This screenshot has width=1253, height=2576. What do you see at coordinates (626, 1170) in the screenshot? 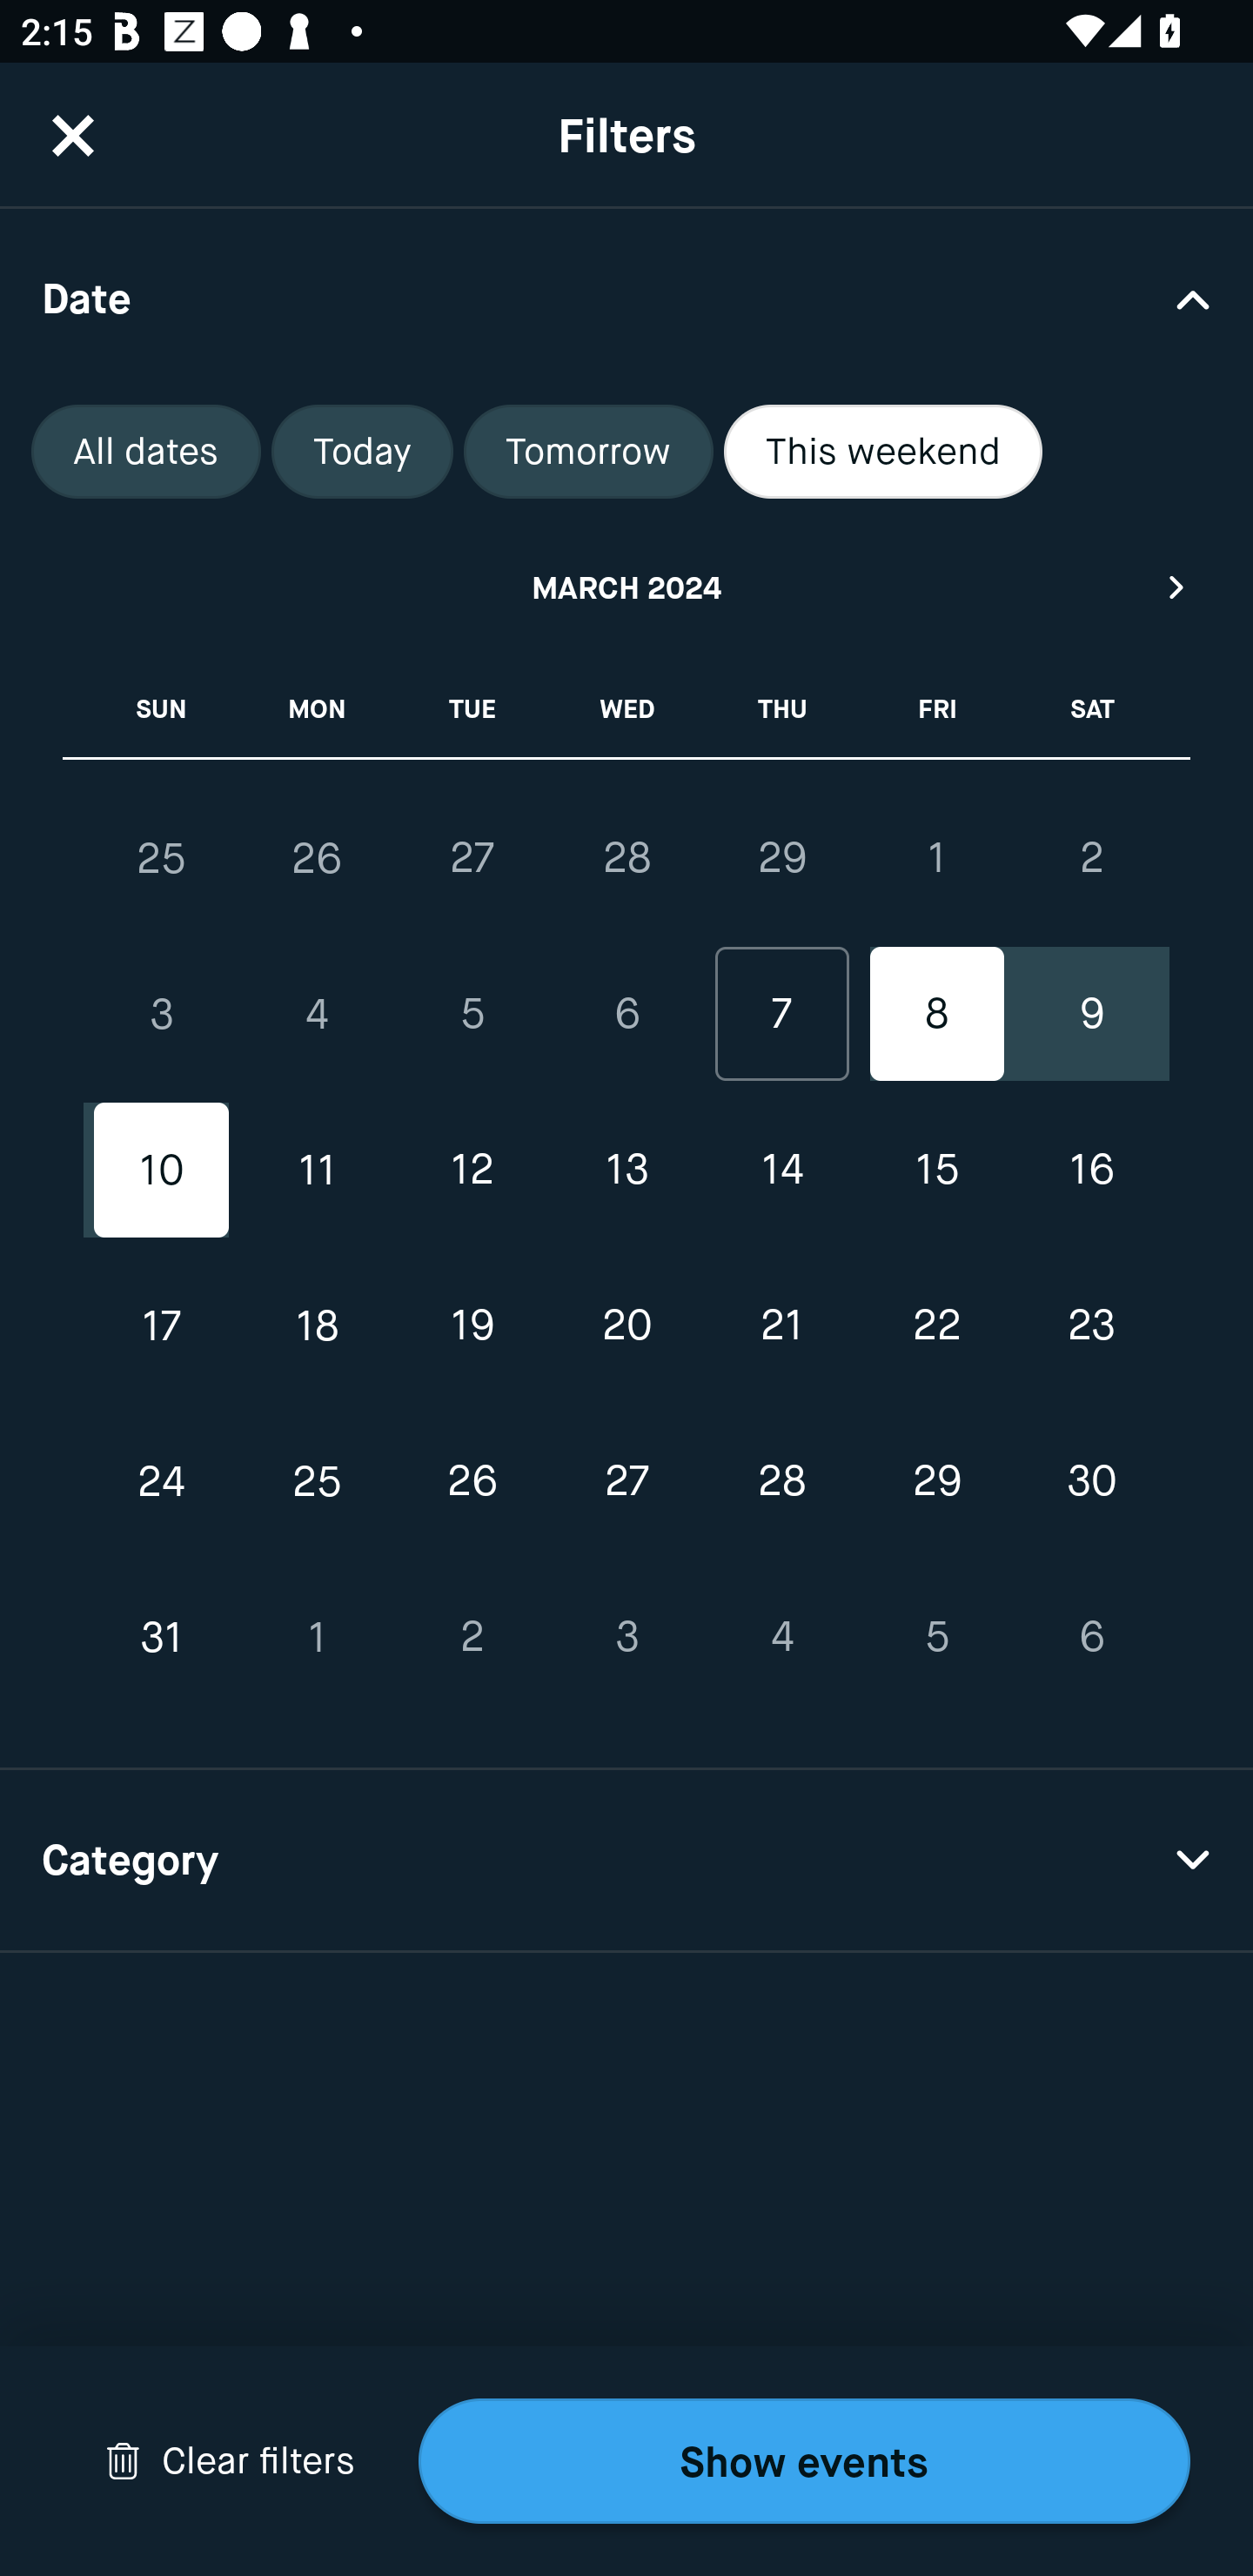
I see `13` at bounding box center [626, 1170].